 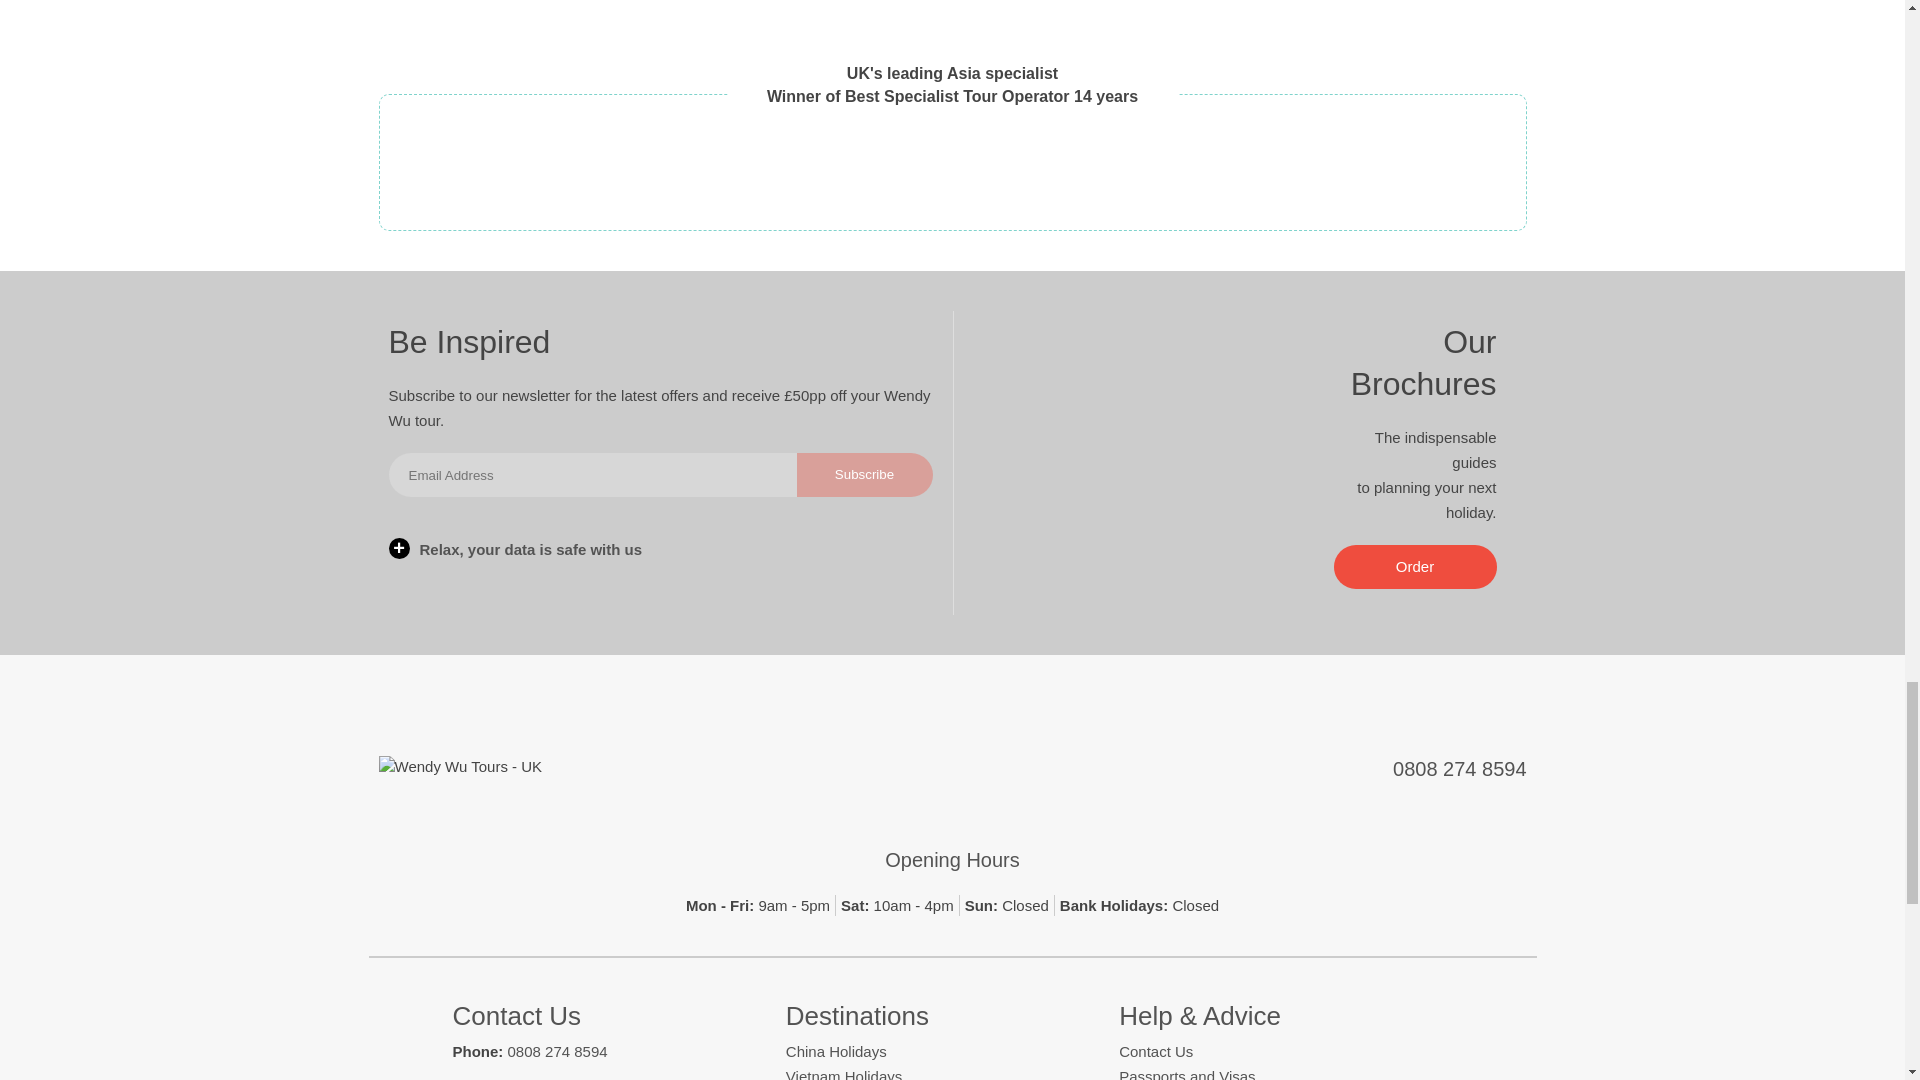 I want to click on Twitter, so click(x=886, y=779).